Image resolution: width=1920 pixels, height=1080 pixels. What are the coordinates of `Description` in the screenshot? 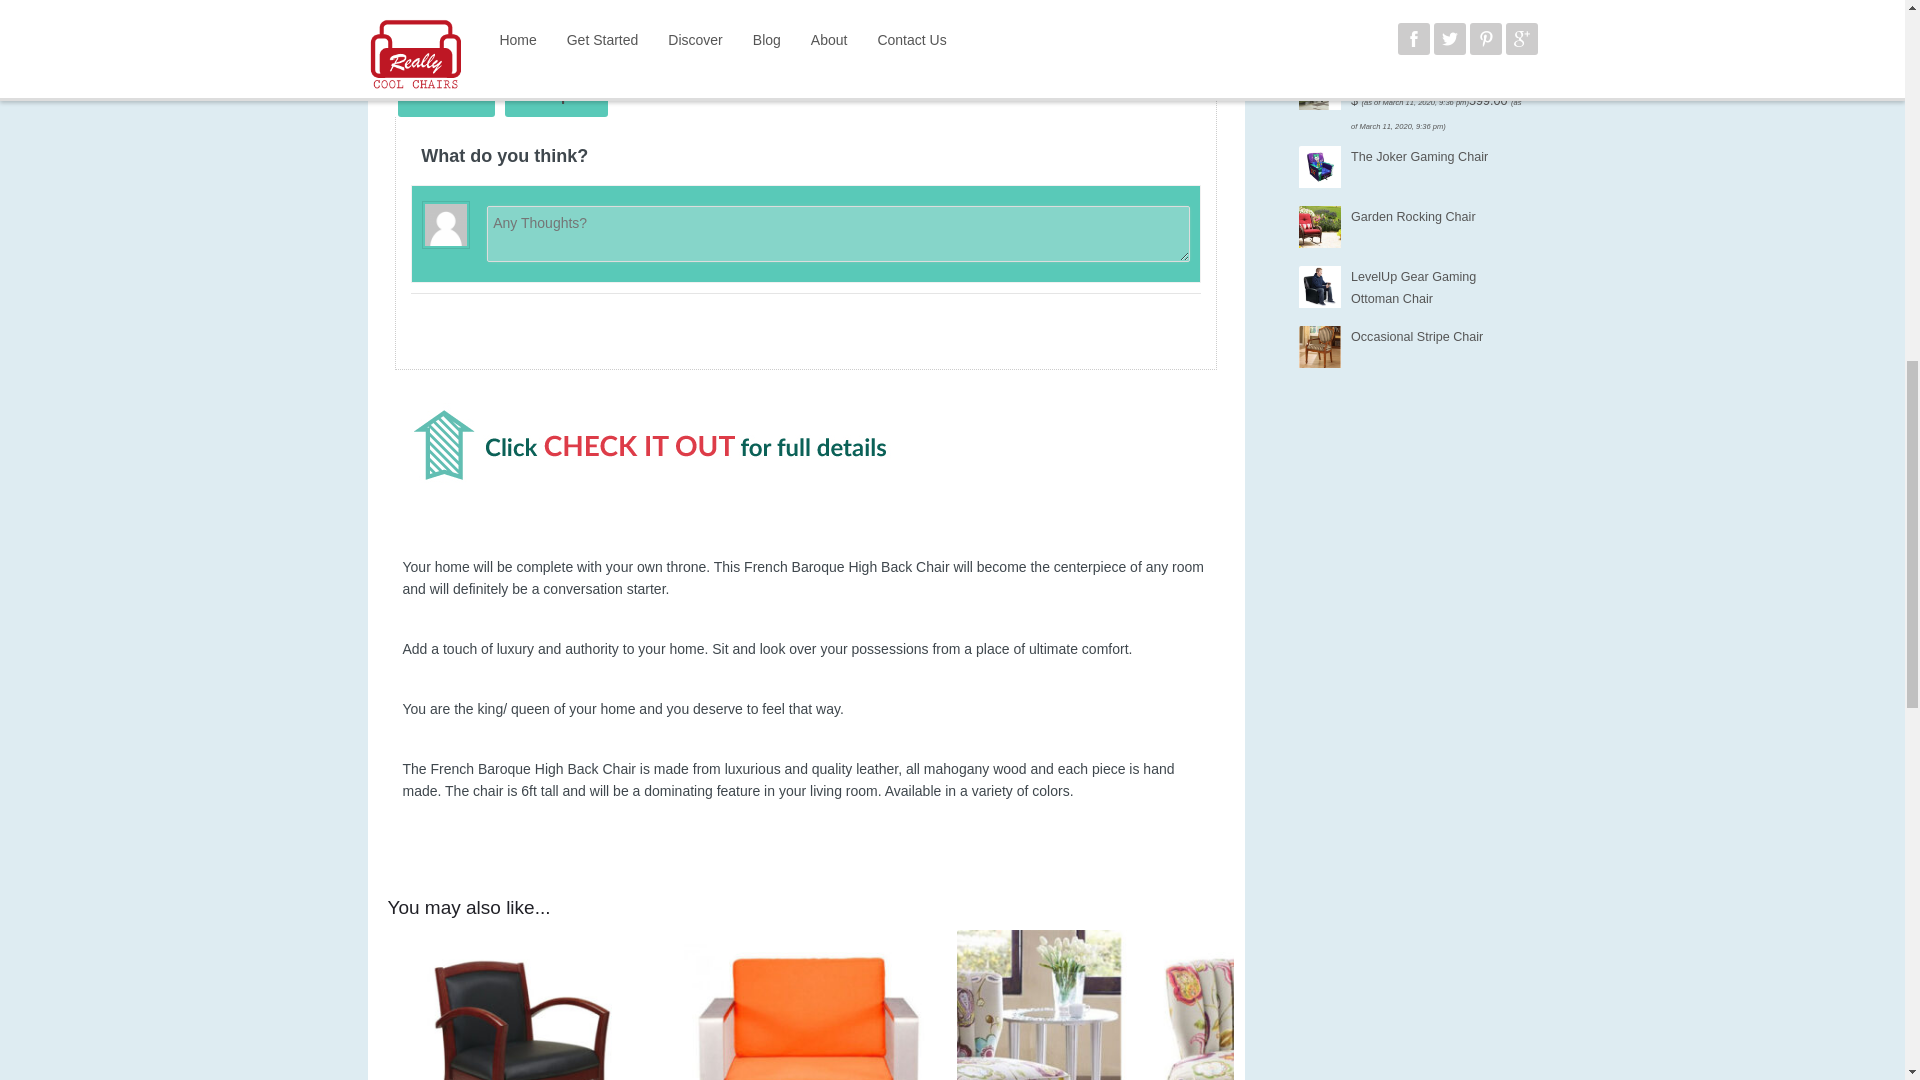 It's located at (556, 95).